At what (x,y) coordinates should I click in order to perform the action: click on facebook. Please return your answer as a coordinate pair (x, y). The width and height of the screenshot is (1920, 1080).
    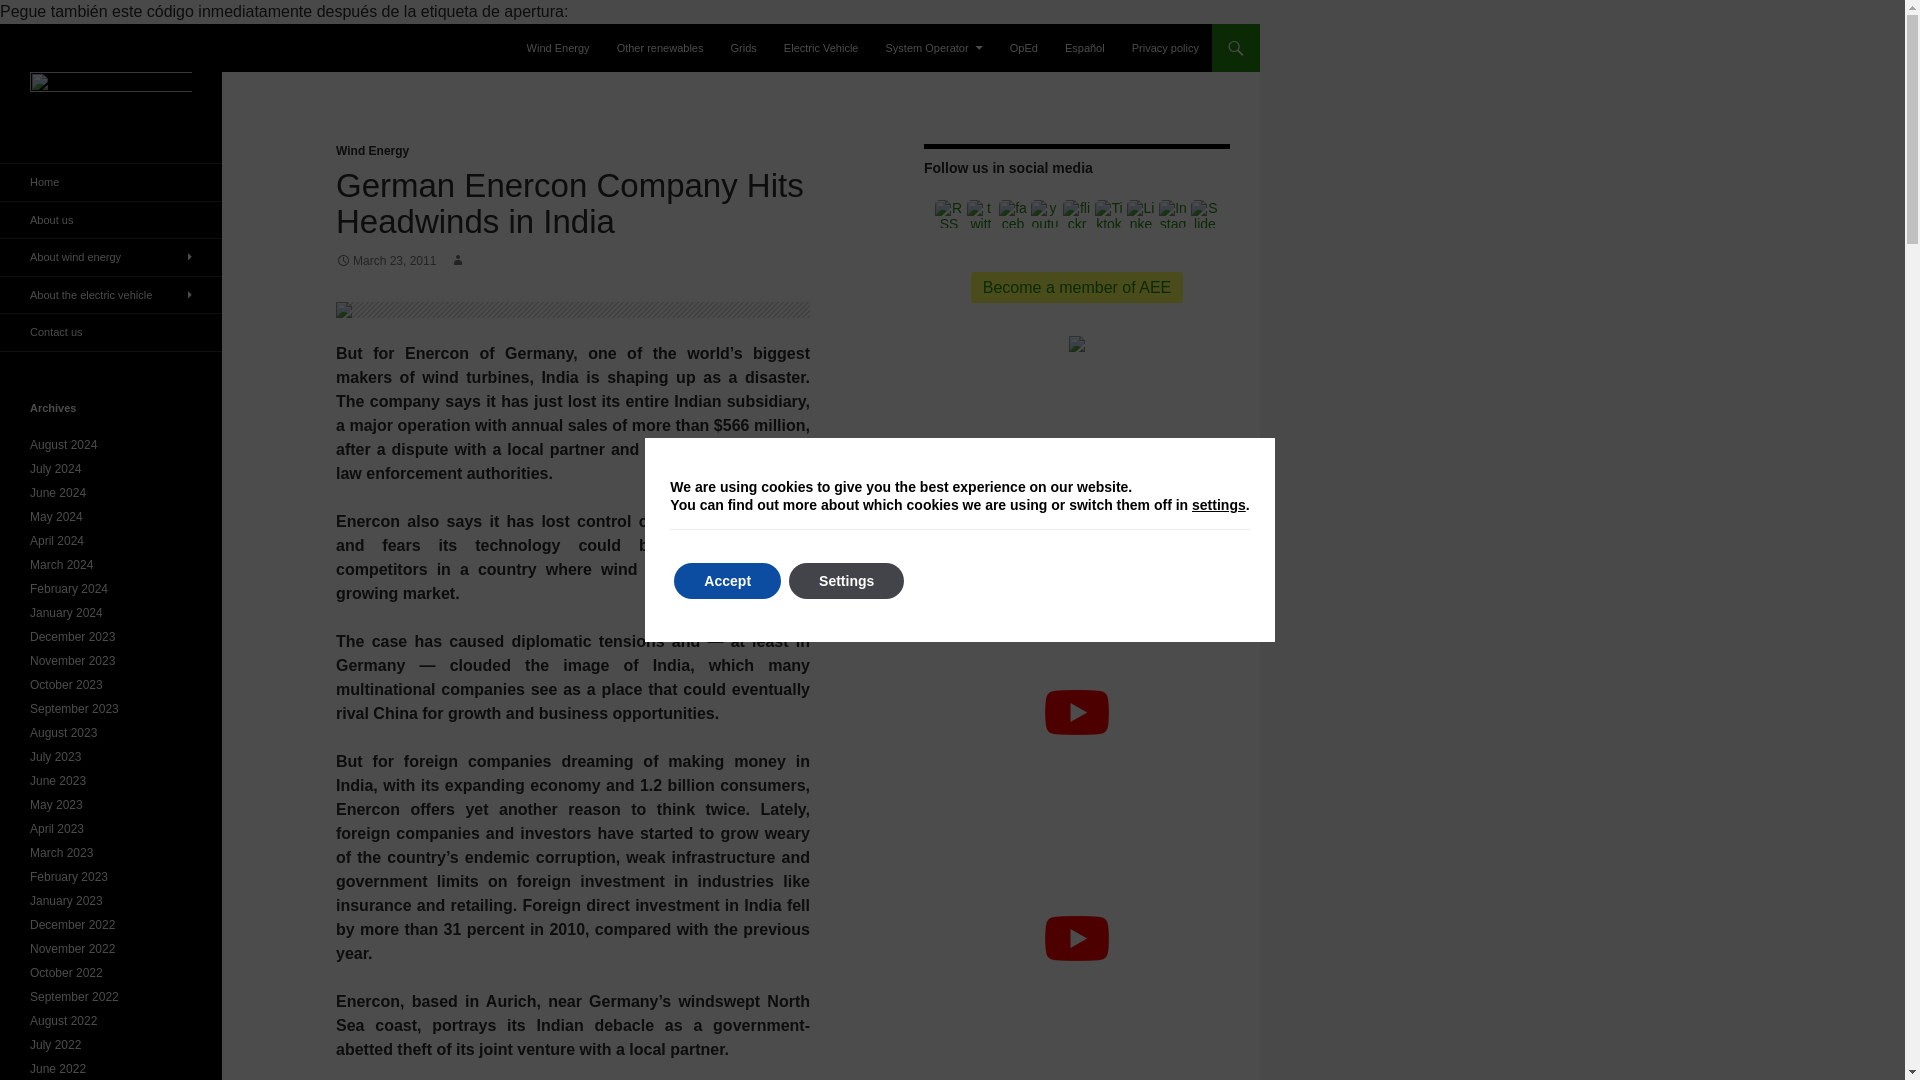
    Looking at the image, I should click on (1012, 213).